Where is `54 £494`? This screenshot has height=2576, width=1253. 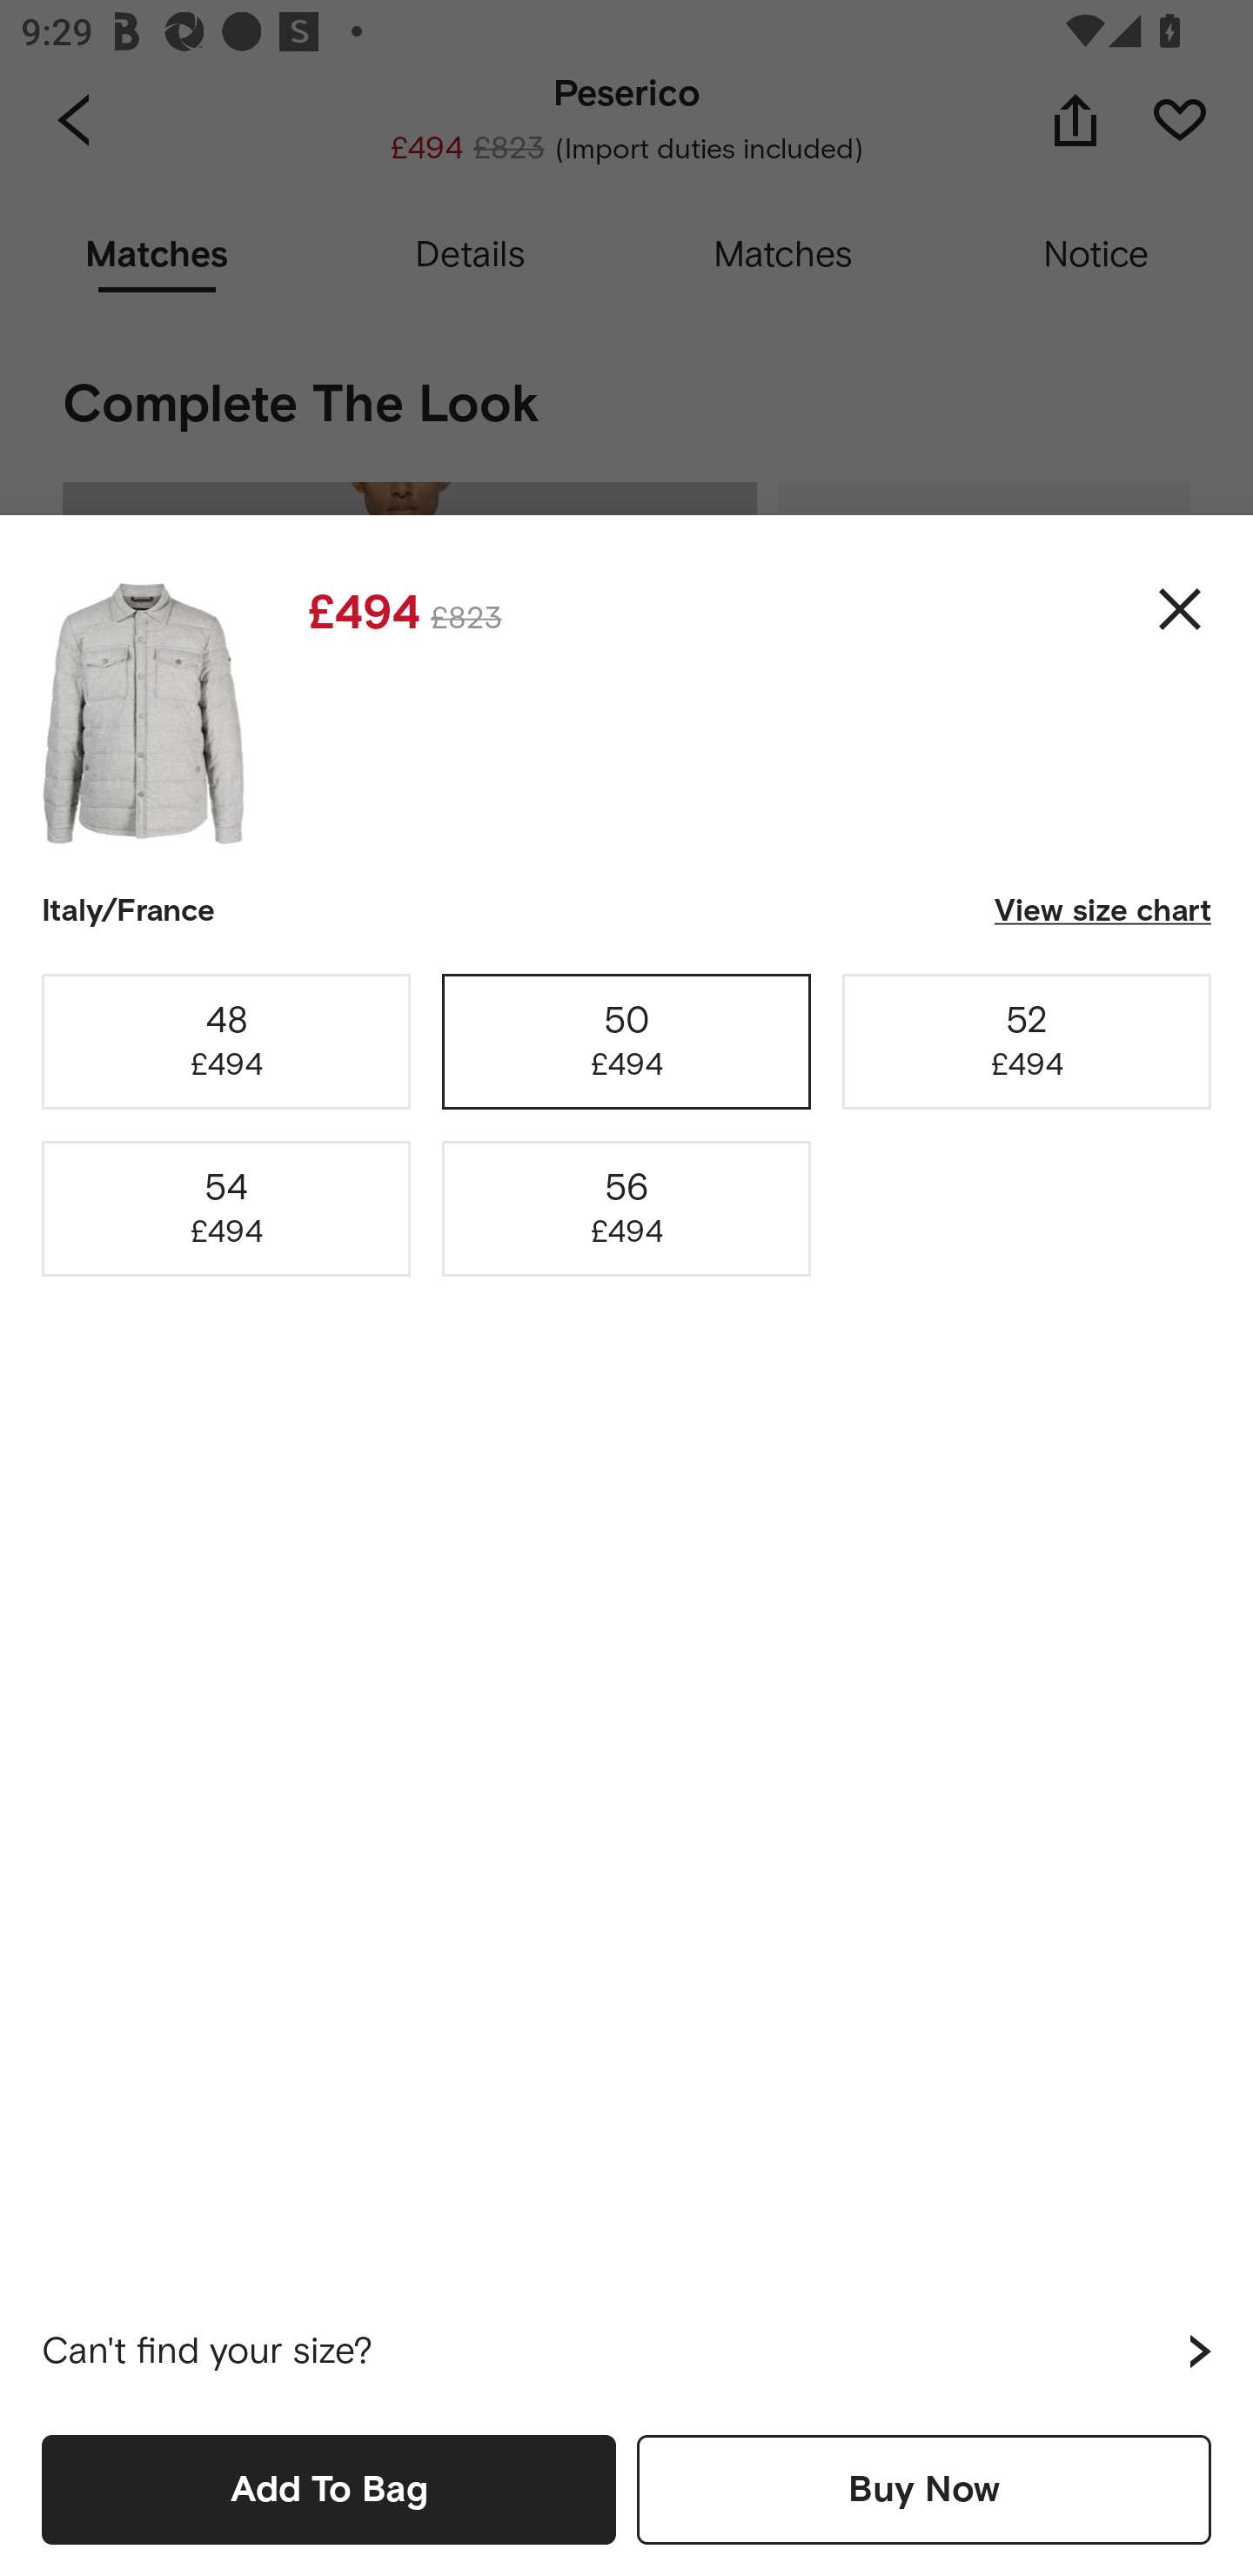 54 £494 is located at coordinates (226, 1210).